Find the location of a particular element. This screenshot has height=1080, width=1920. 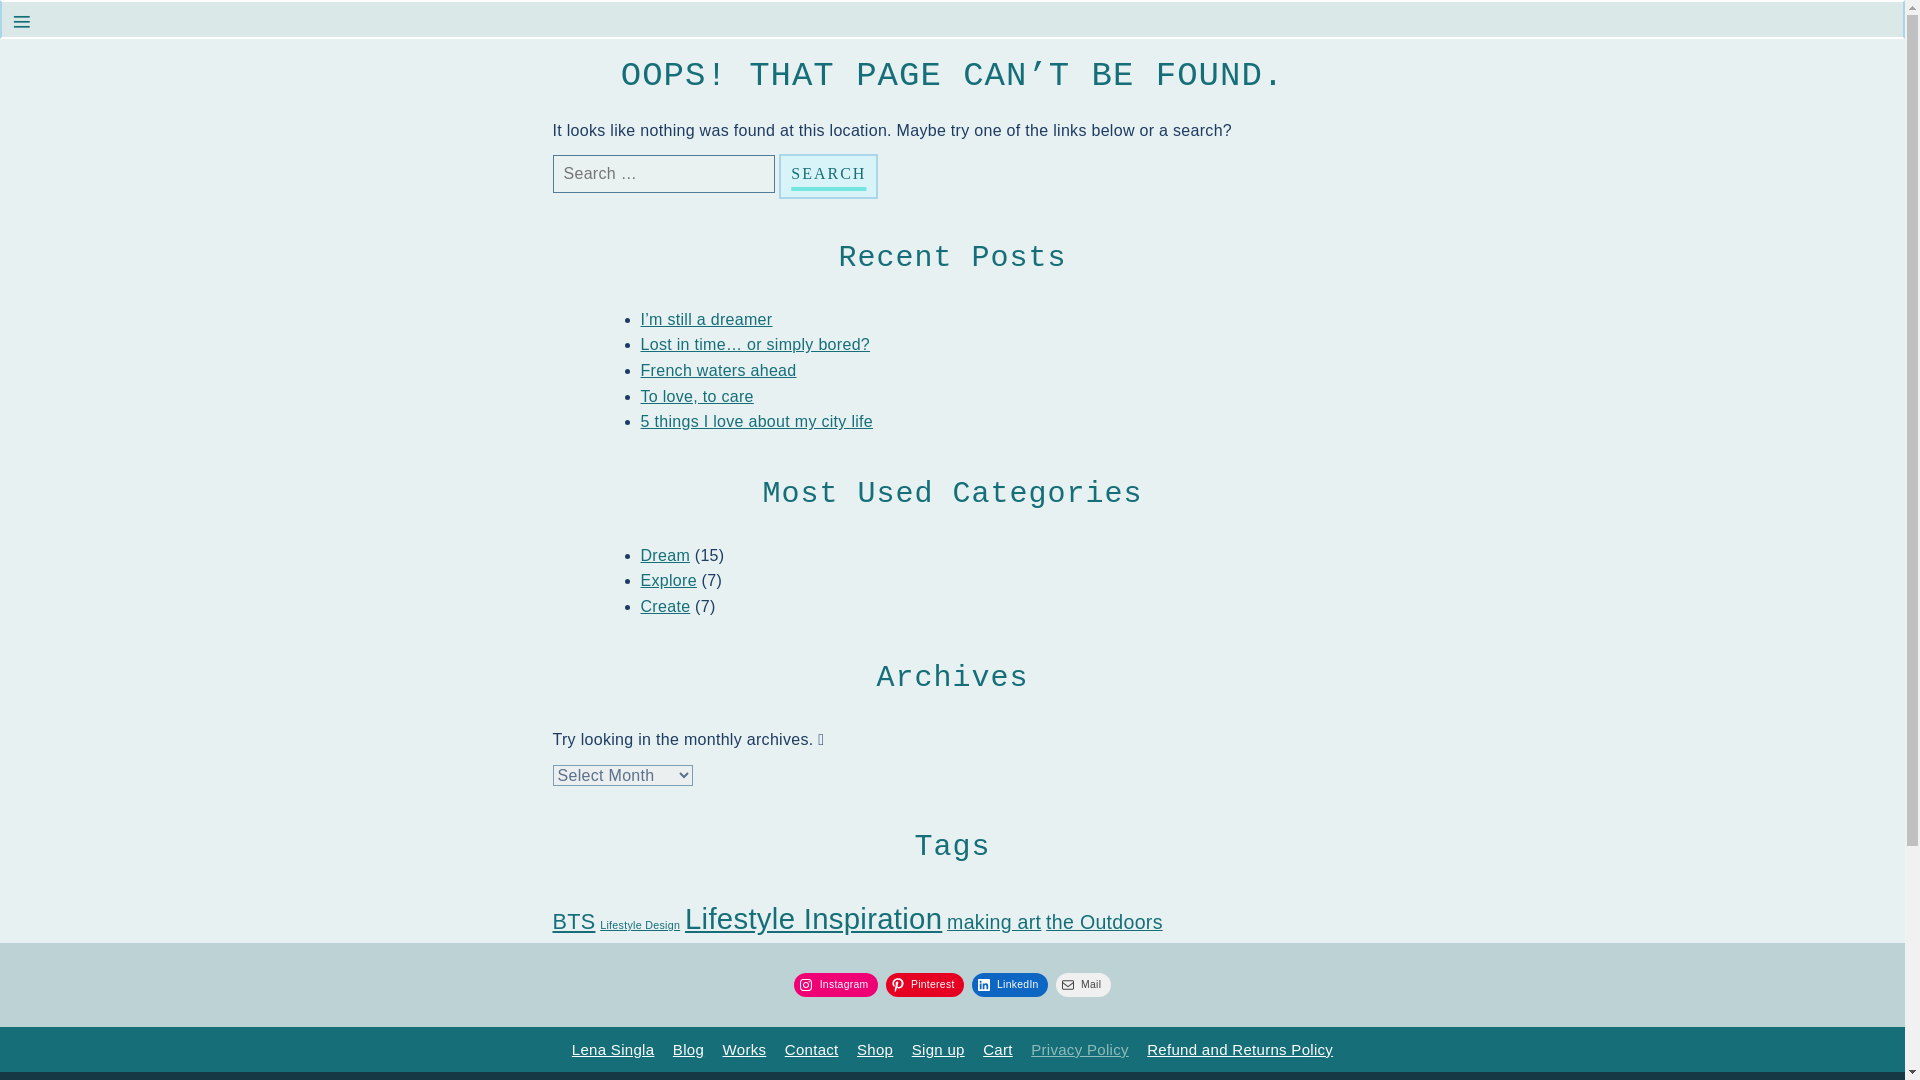

Pinterest is located at coordinates (924, 984).